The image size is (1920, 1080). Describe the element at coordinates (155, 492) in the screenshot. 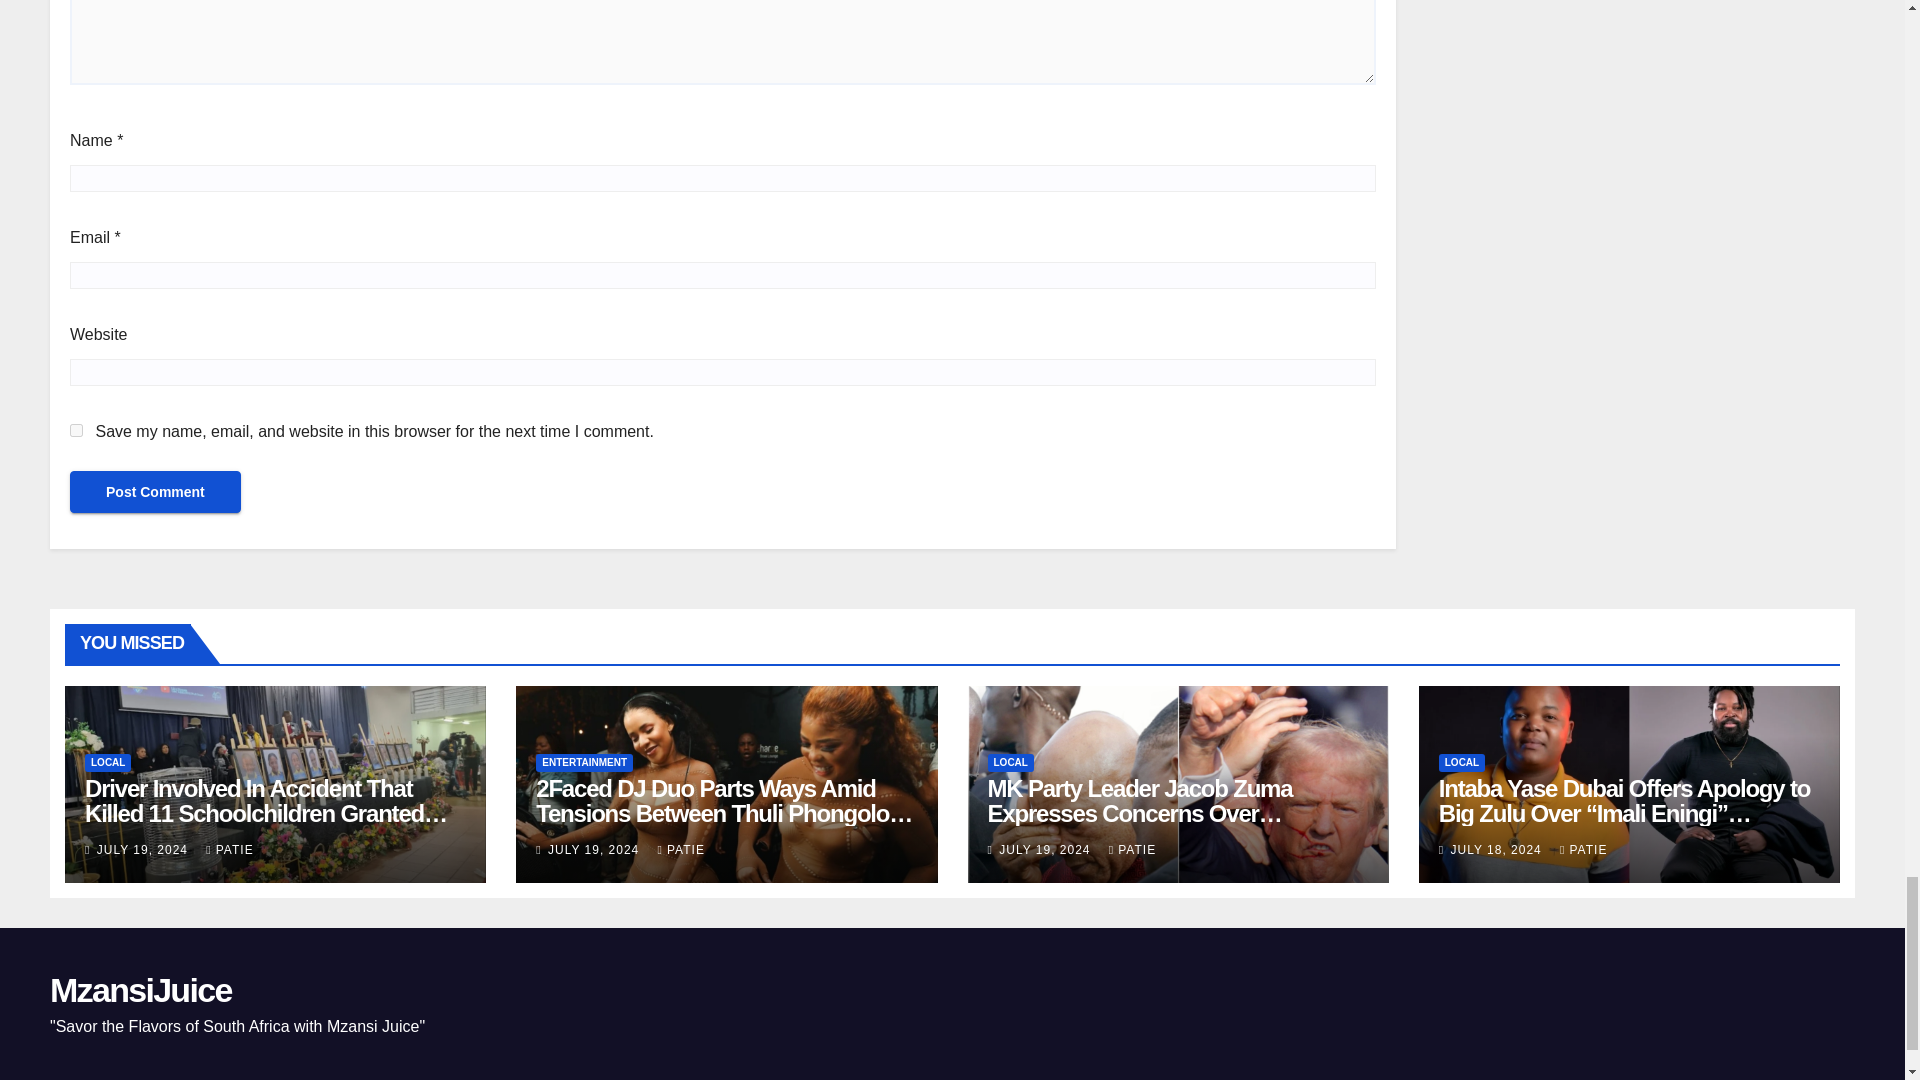

I see `Post Comment` at that location.